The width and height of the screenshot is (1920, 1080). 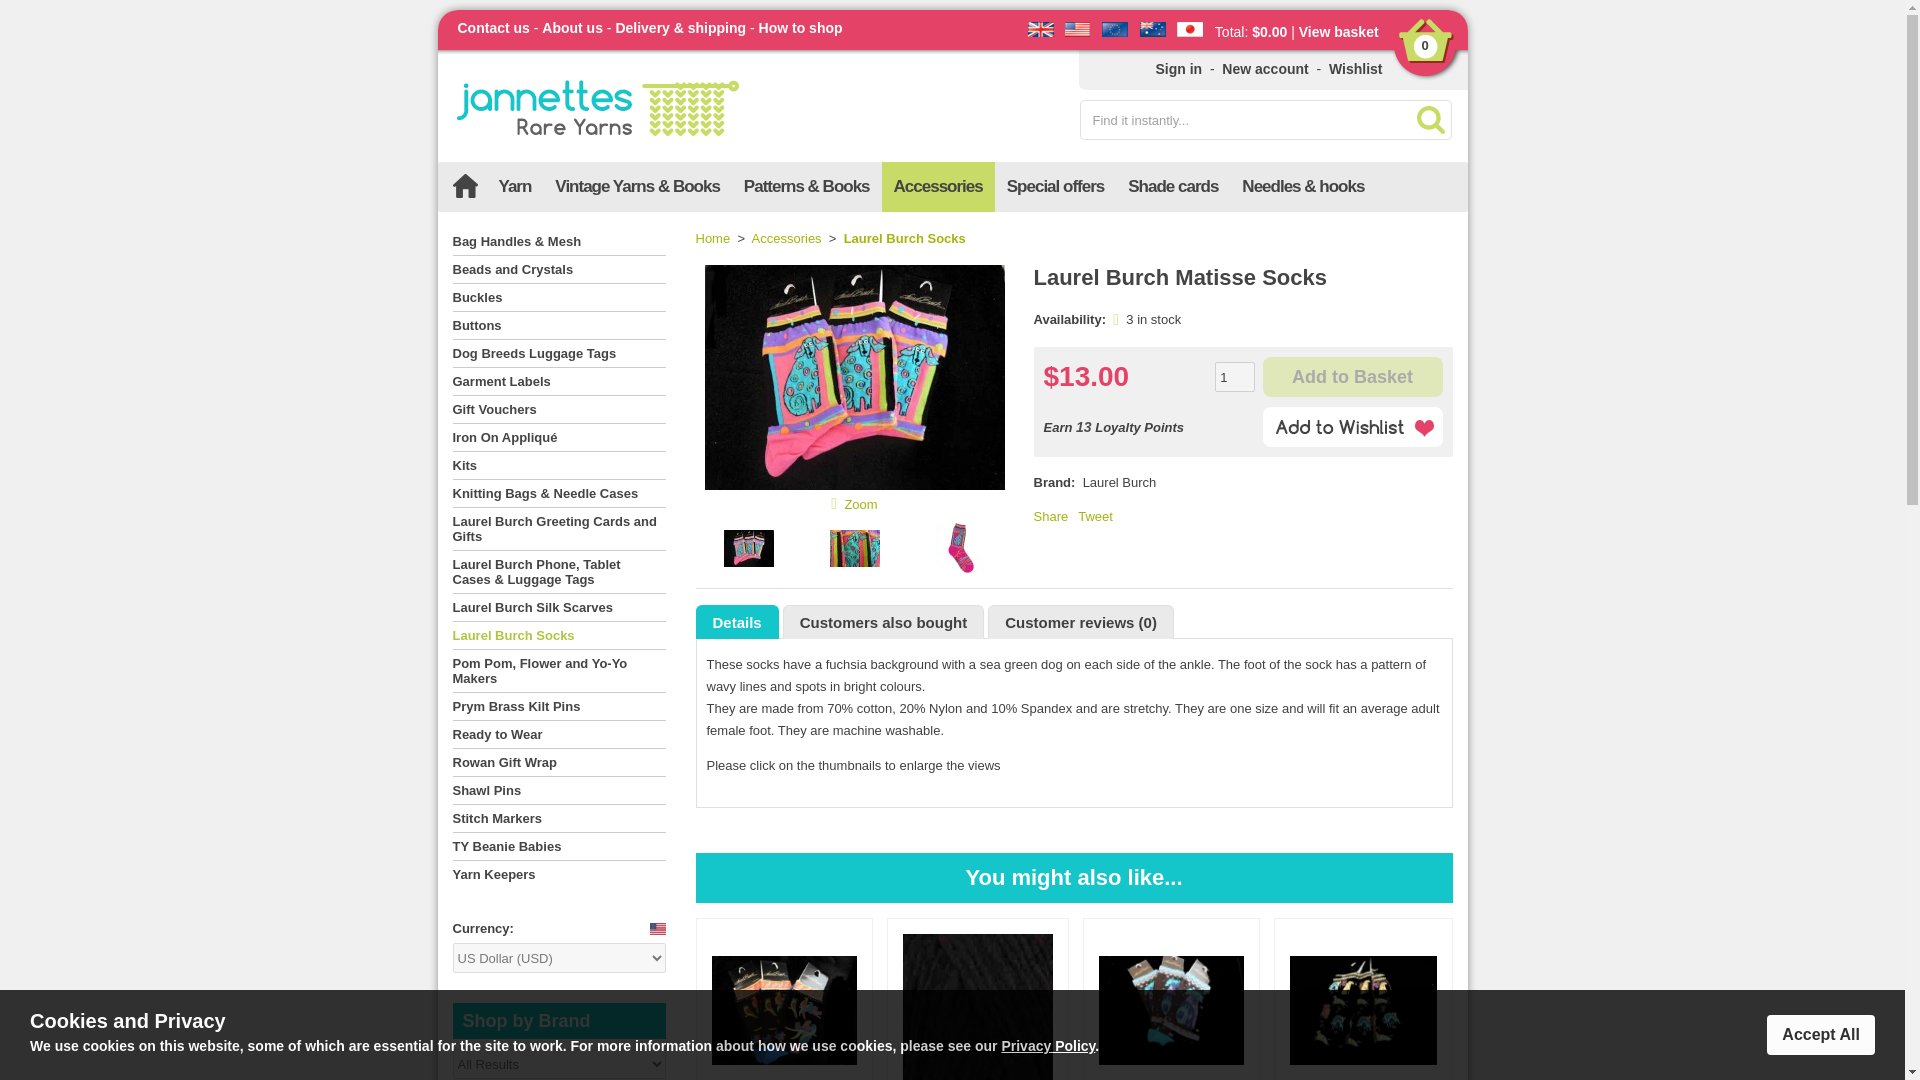 I want to click on Knitting Accessories, so click(x=938, y=186).